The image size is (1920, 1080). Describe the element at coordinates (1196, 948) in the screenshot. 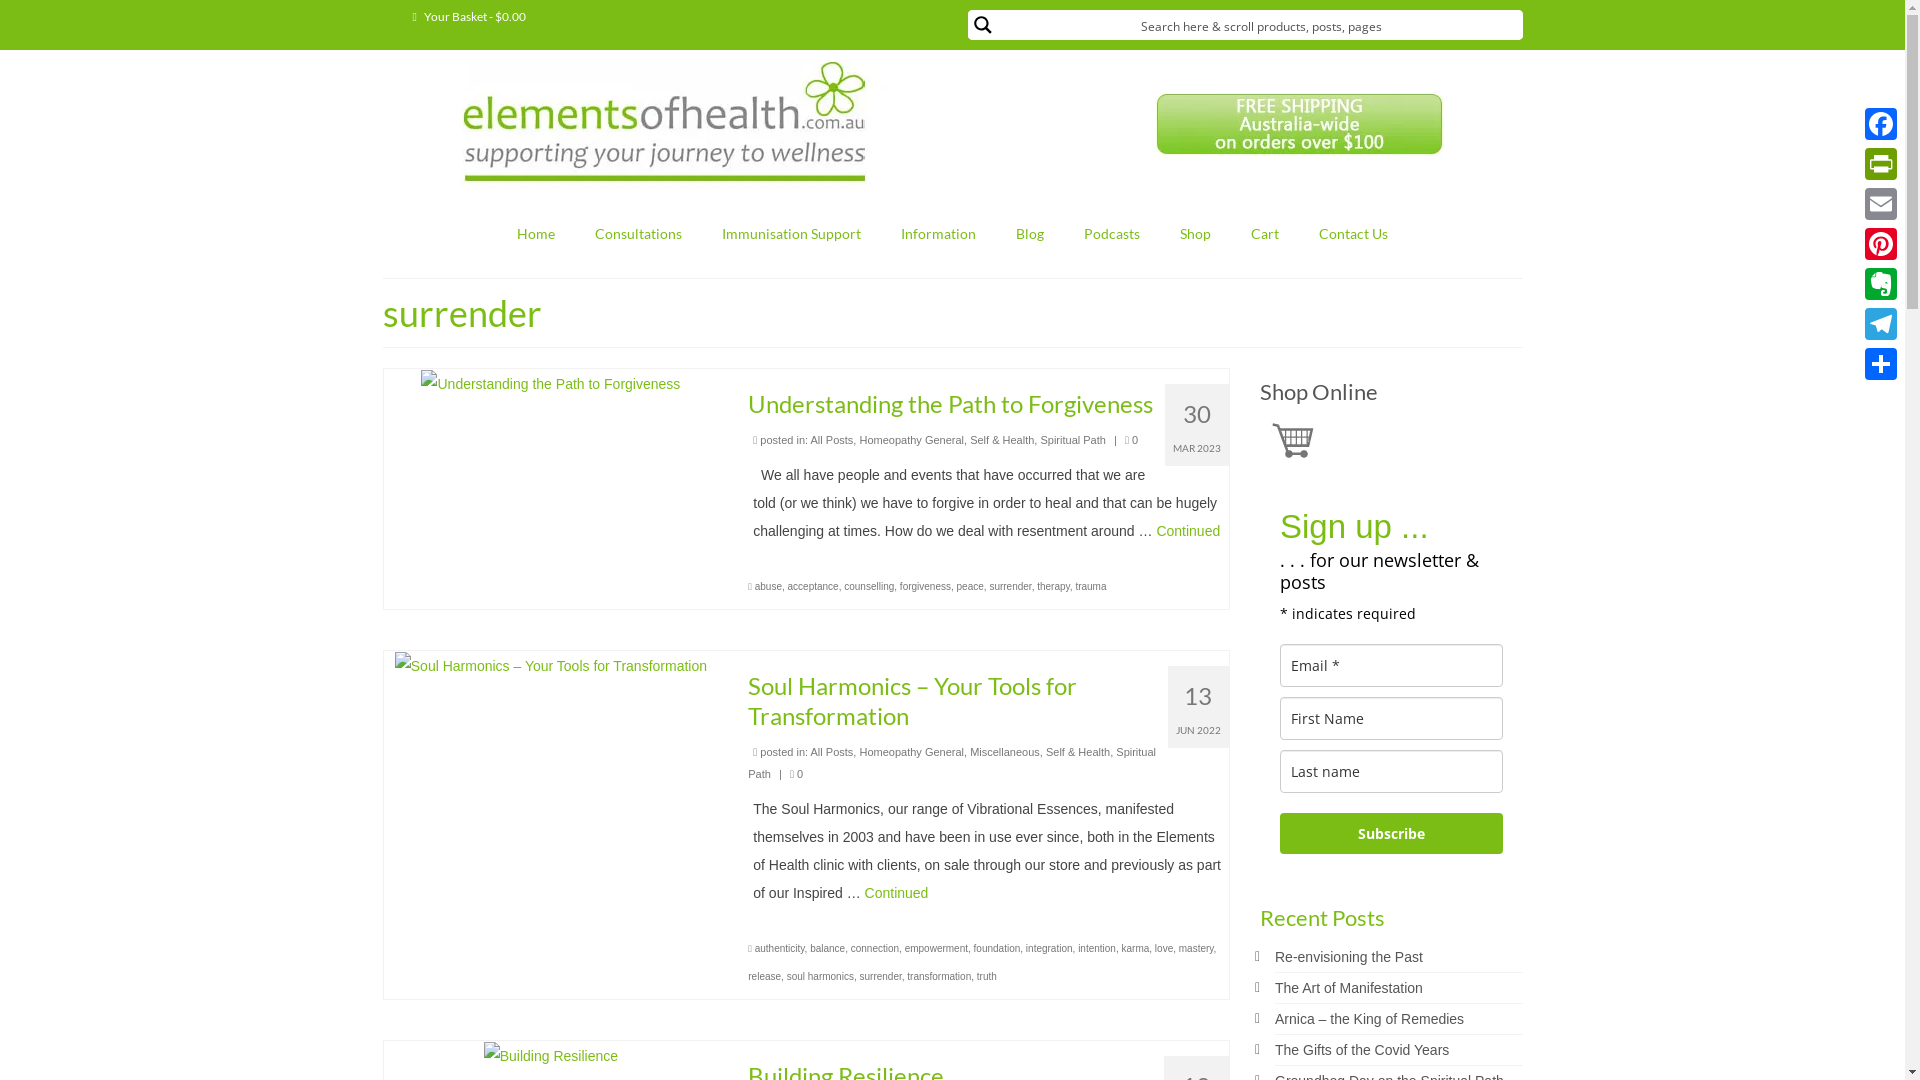

I see `mastery` at that location.